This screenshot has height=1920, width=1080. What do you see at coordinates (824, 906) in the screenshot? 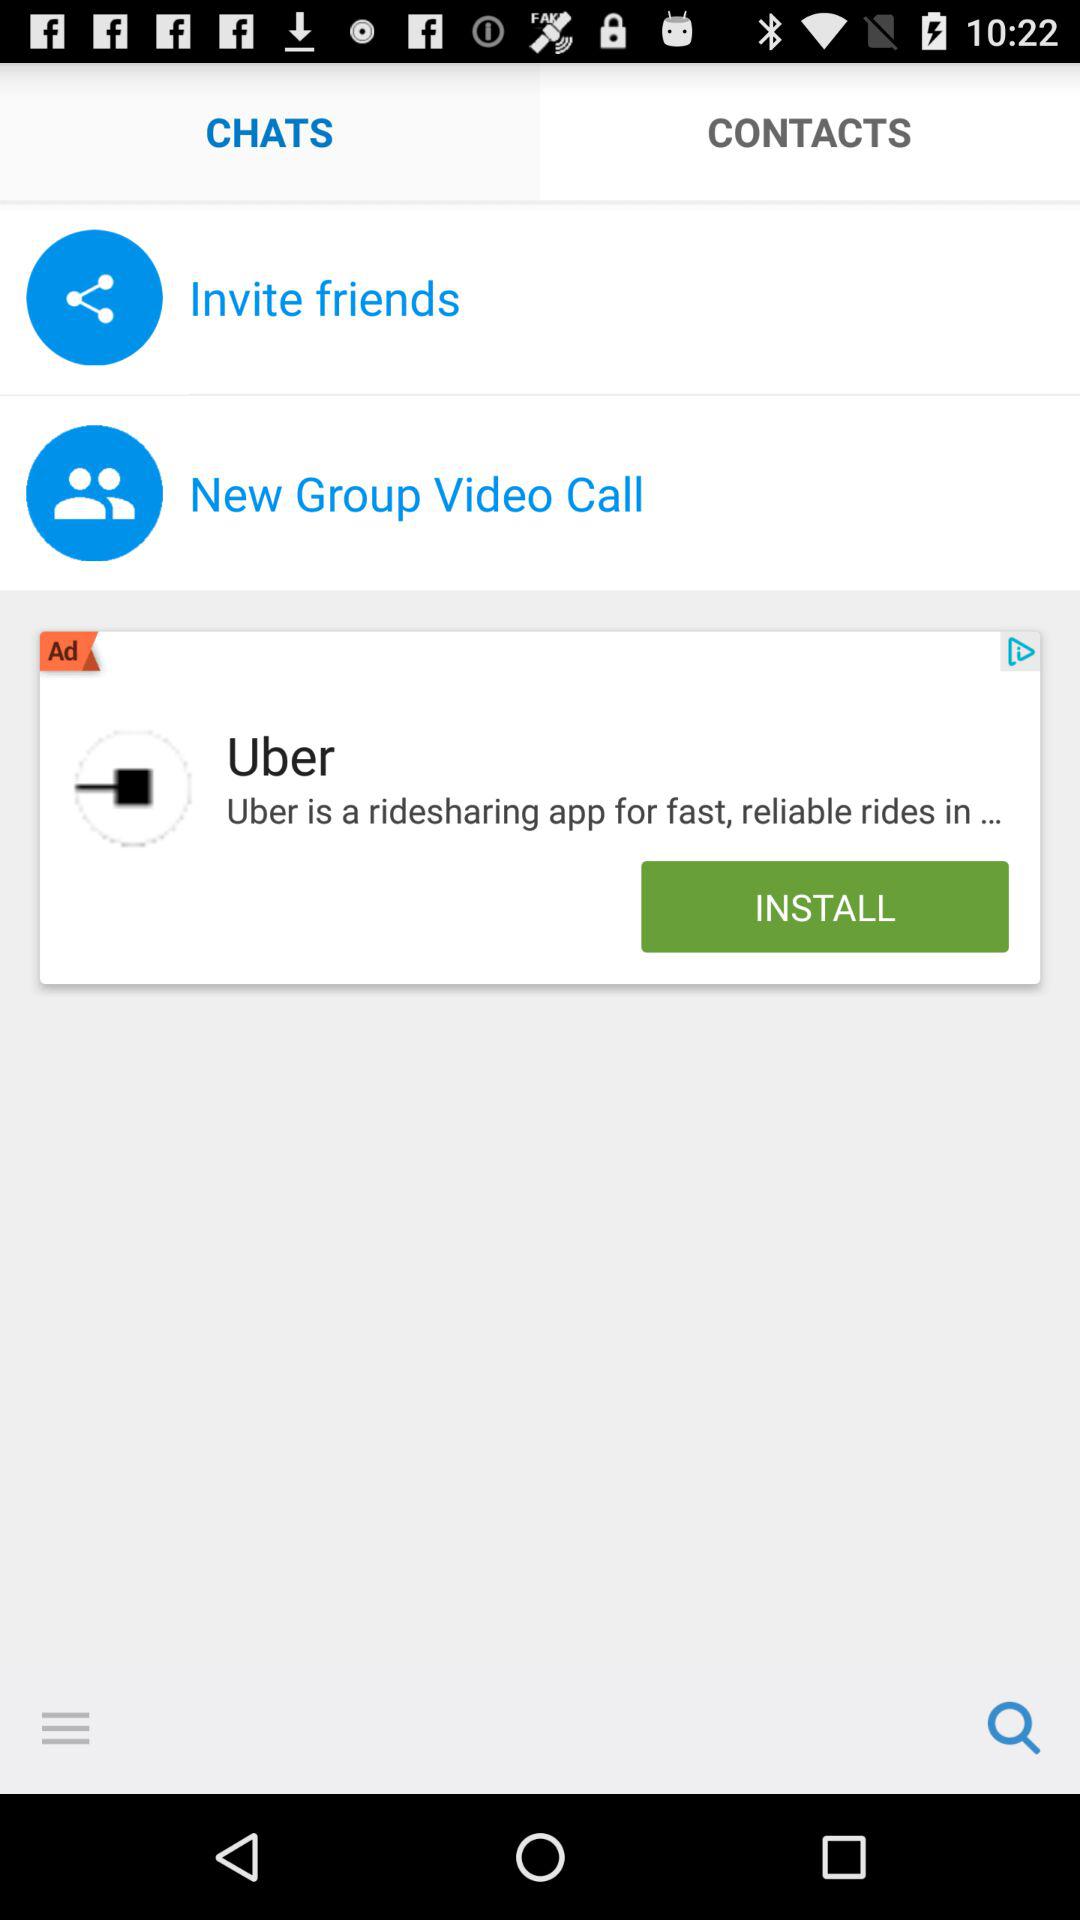
I see `flip until the install app` at bounding box center [824, 906].